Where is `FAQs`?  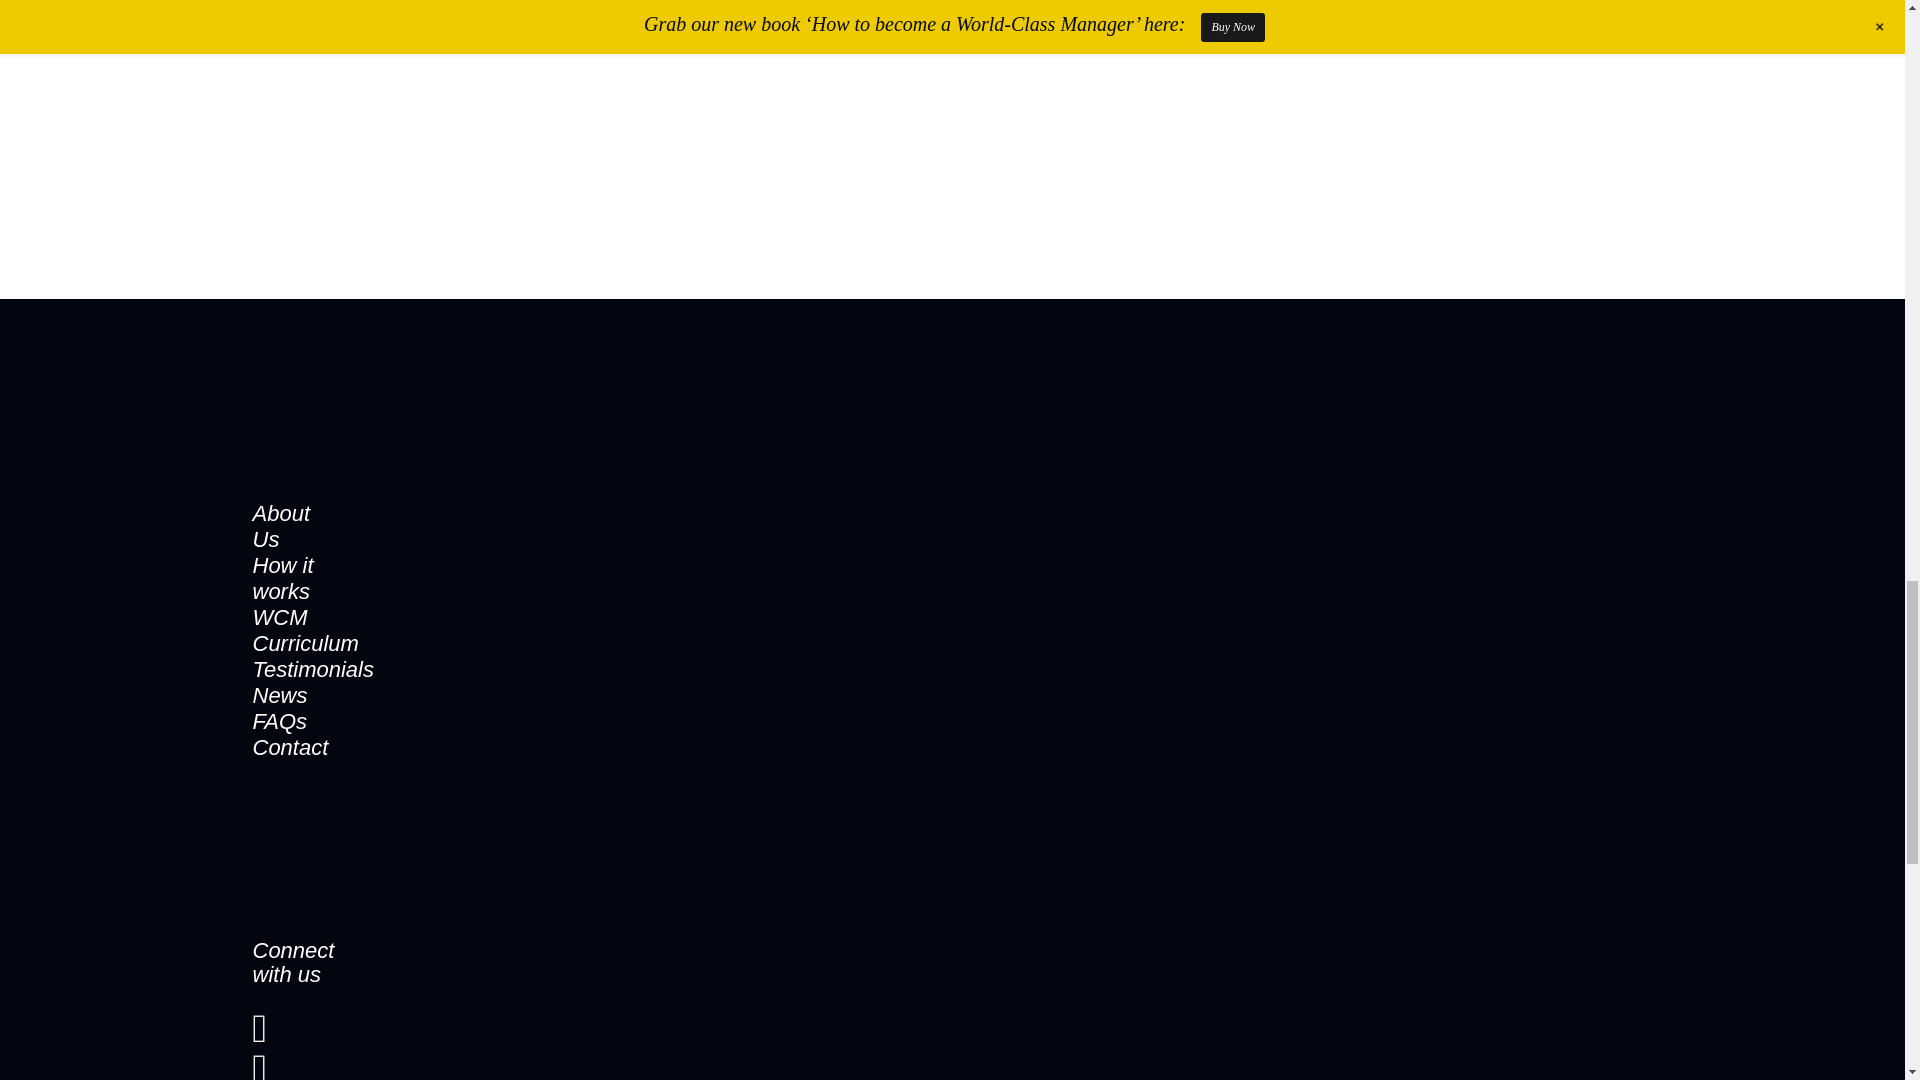 FAQs is located at coordinates (279, 720).